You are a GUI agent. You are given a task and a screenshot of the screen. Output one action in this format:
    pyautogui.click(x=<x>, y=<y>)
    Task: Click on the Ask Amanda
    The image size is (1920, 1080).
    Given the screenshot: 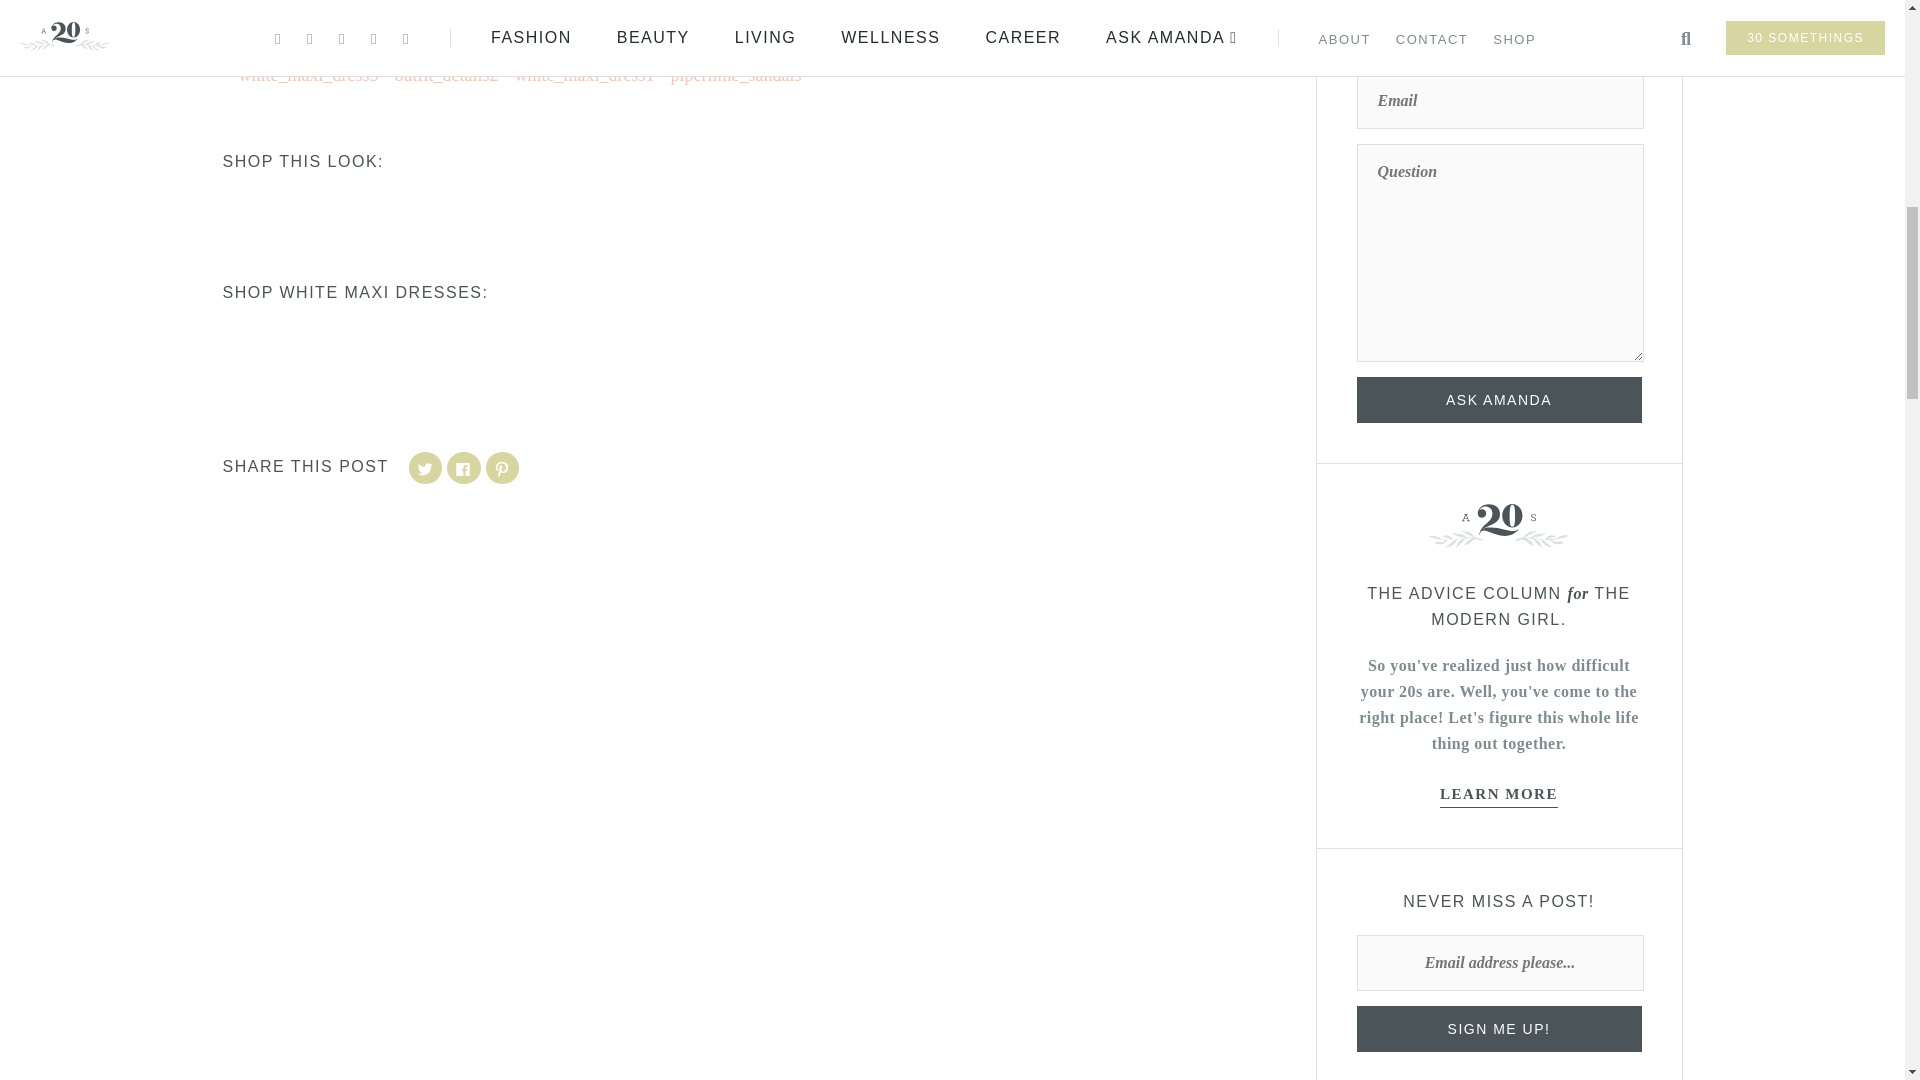 What is the action you would take?
    pyautogui.click(x=1498, y=400)
    